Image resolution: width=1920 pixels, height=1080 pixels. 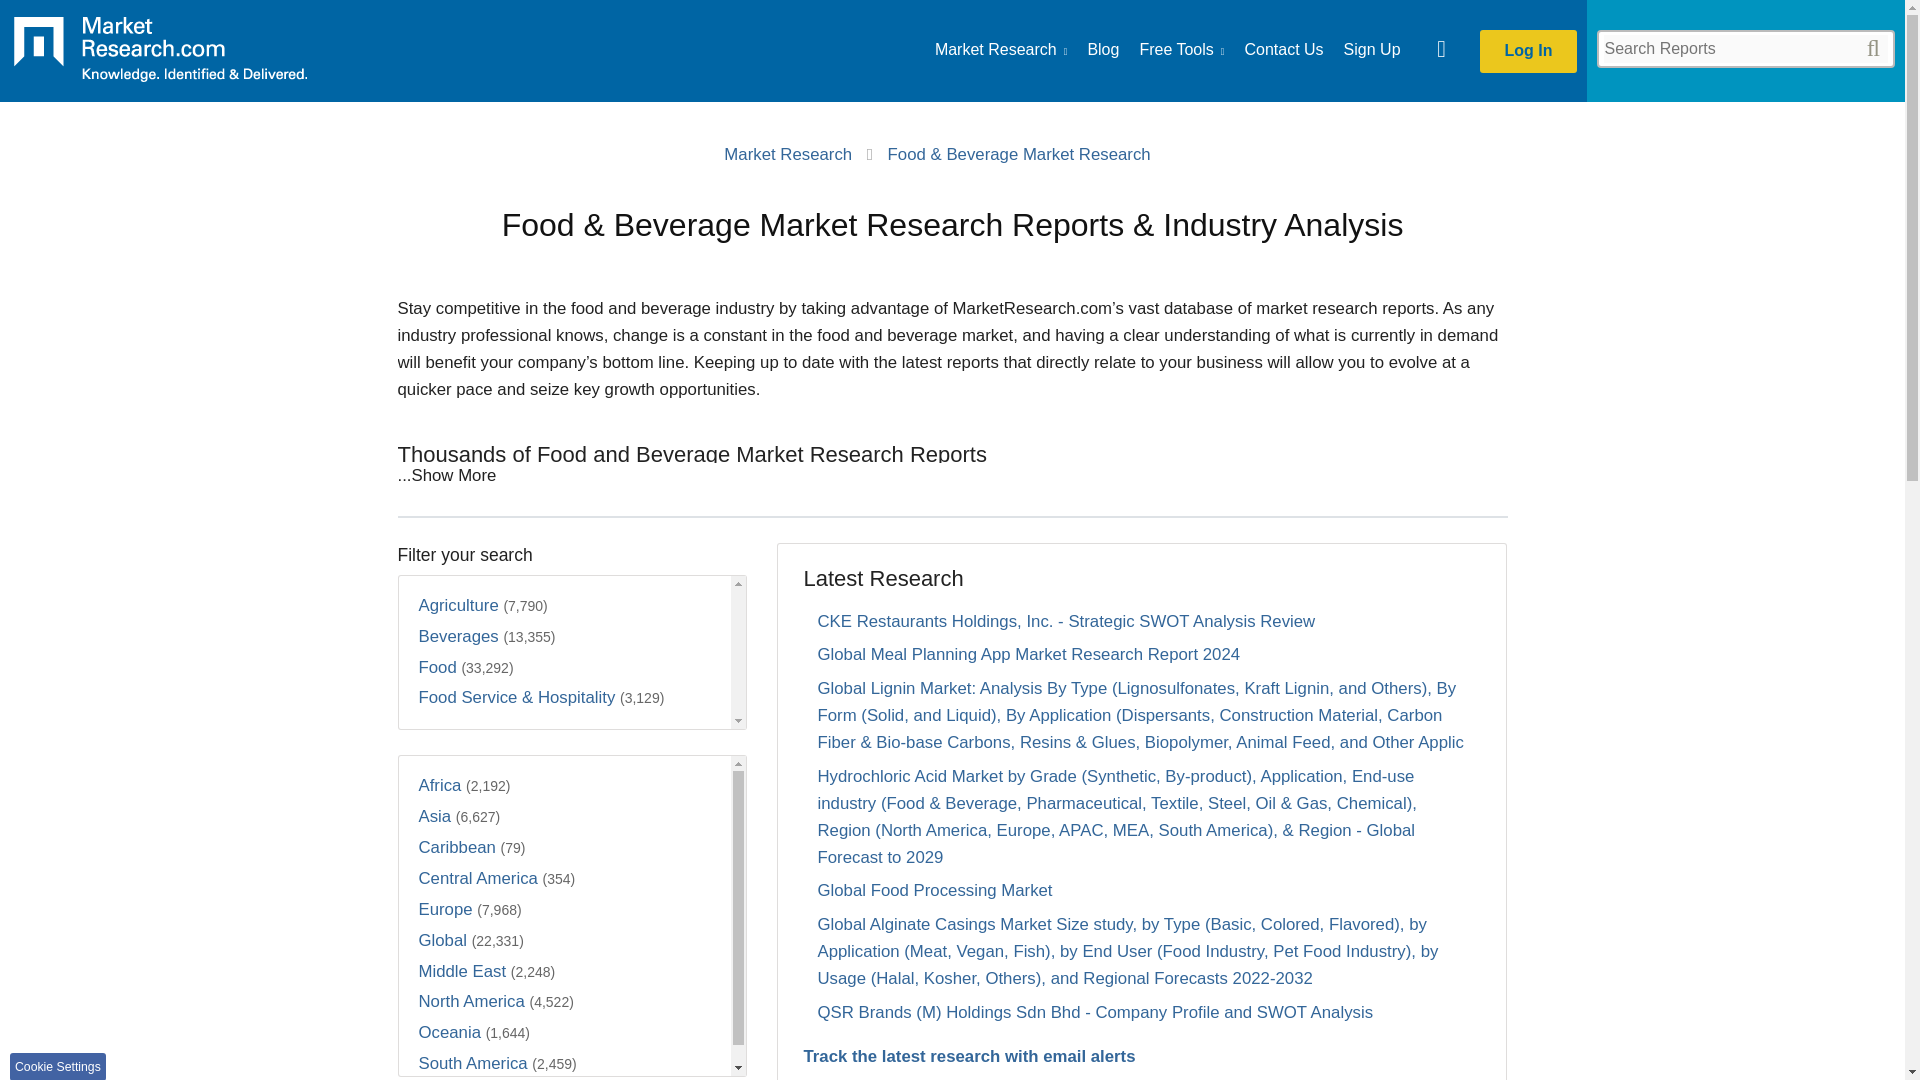 I want to click on Free Tools, so click(x=1181, y=50).